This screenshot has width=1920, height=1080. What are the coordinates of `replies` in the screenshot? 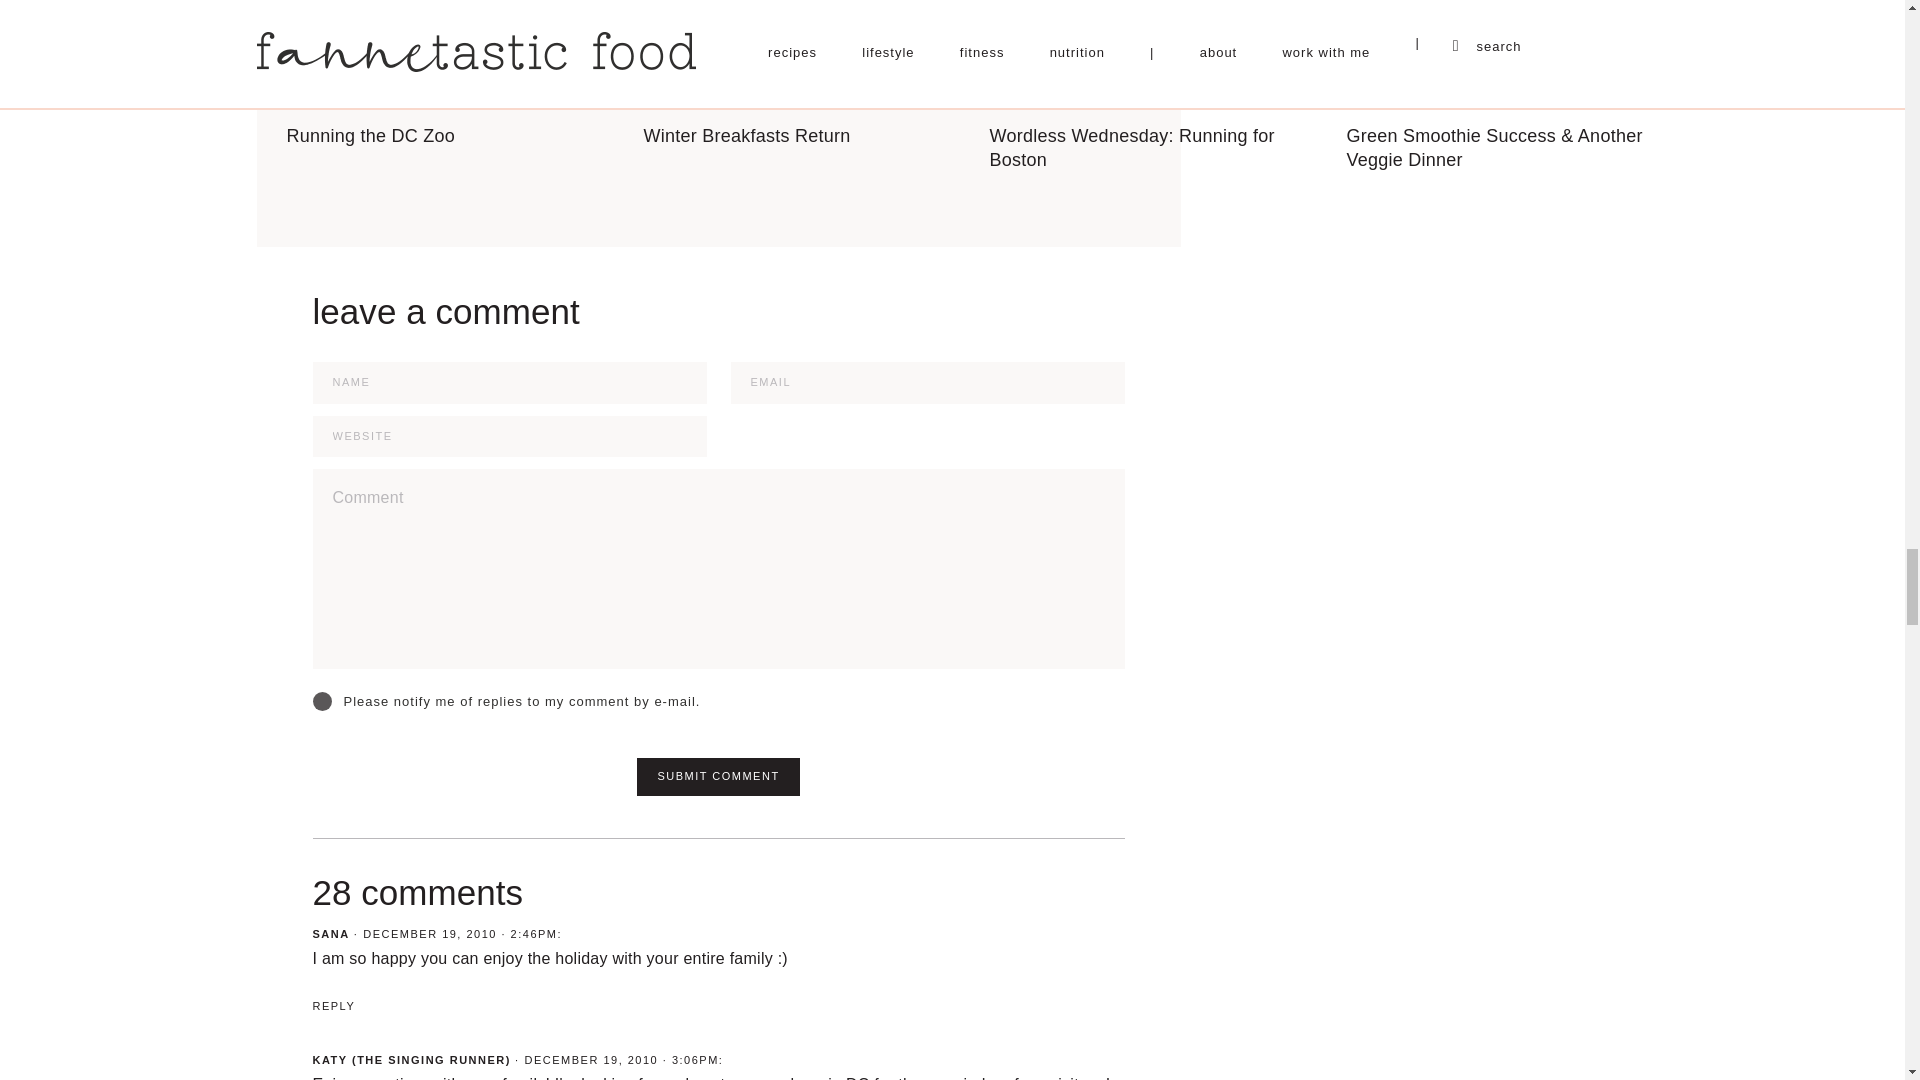 It's located at (320, 701).